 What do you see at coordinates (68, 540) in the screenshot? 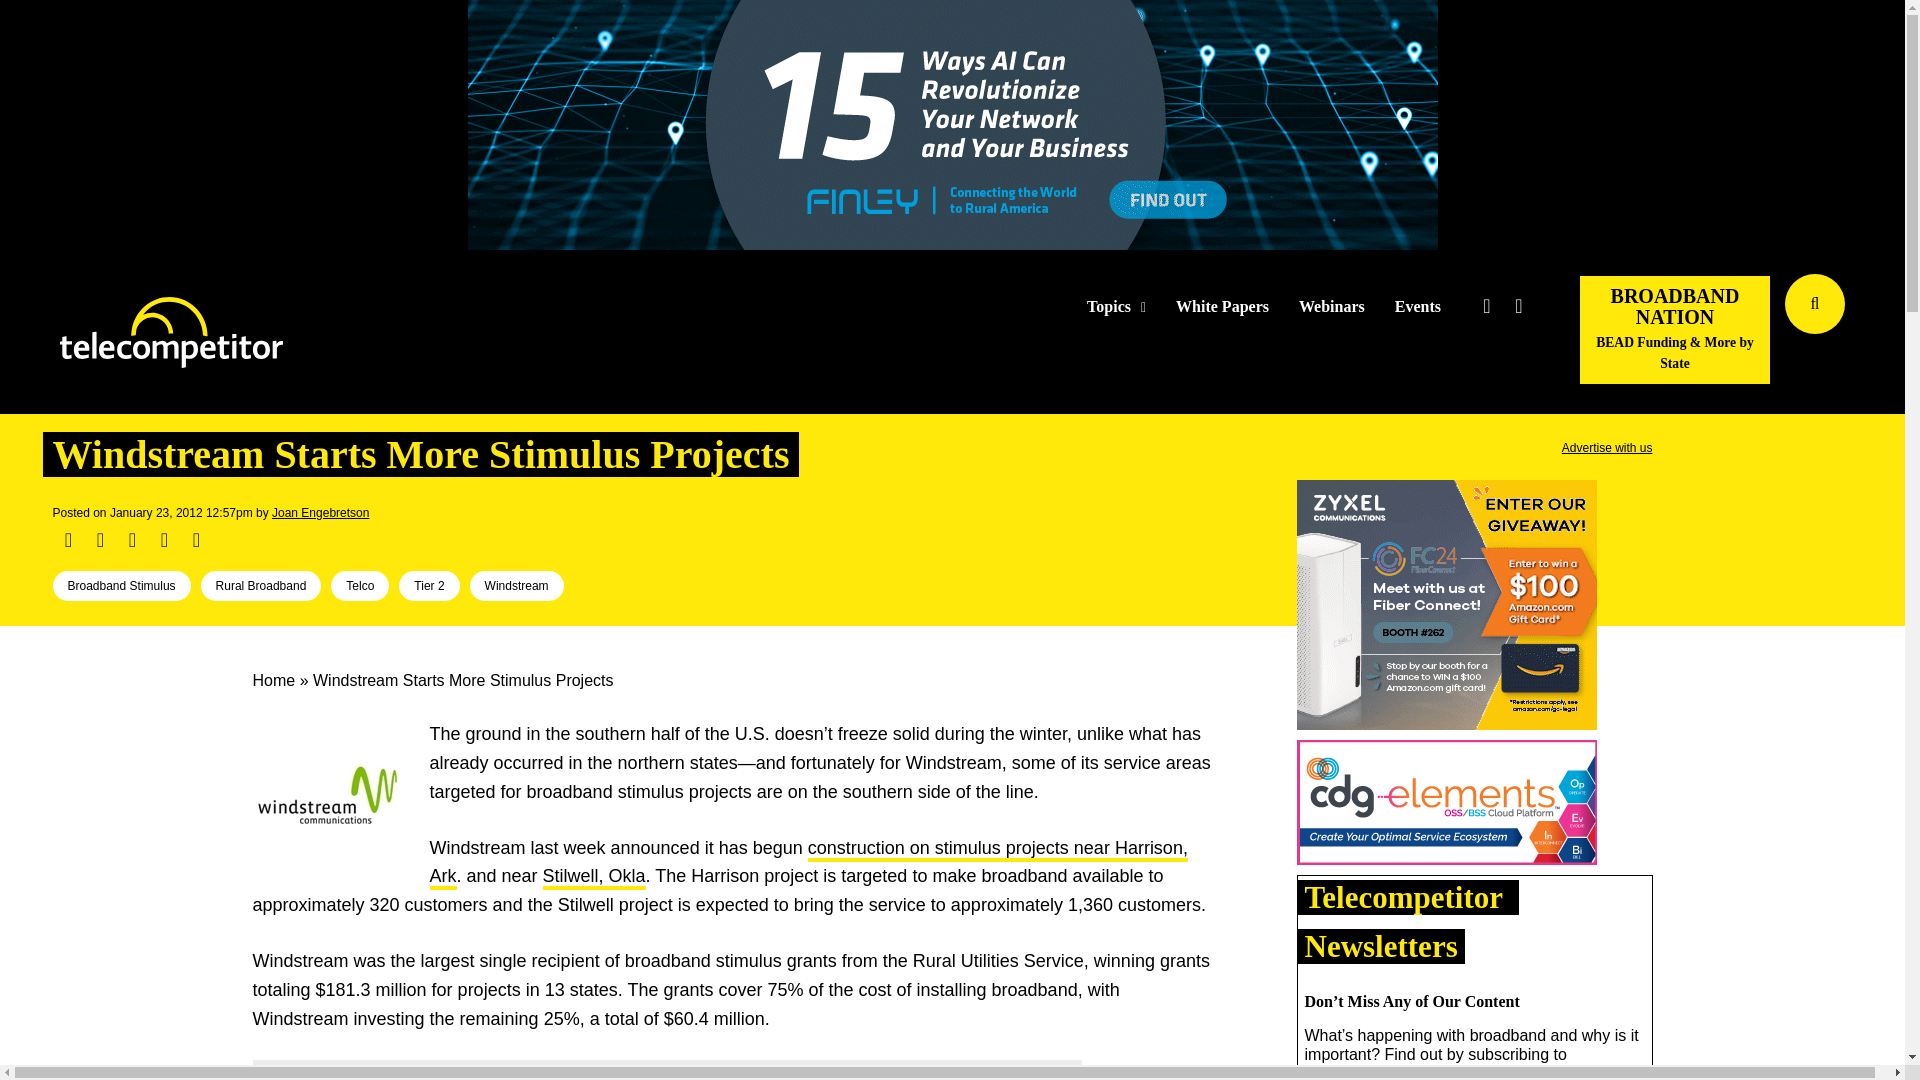
I see `Share on Facebook` at bounding box center [68, 540].